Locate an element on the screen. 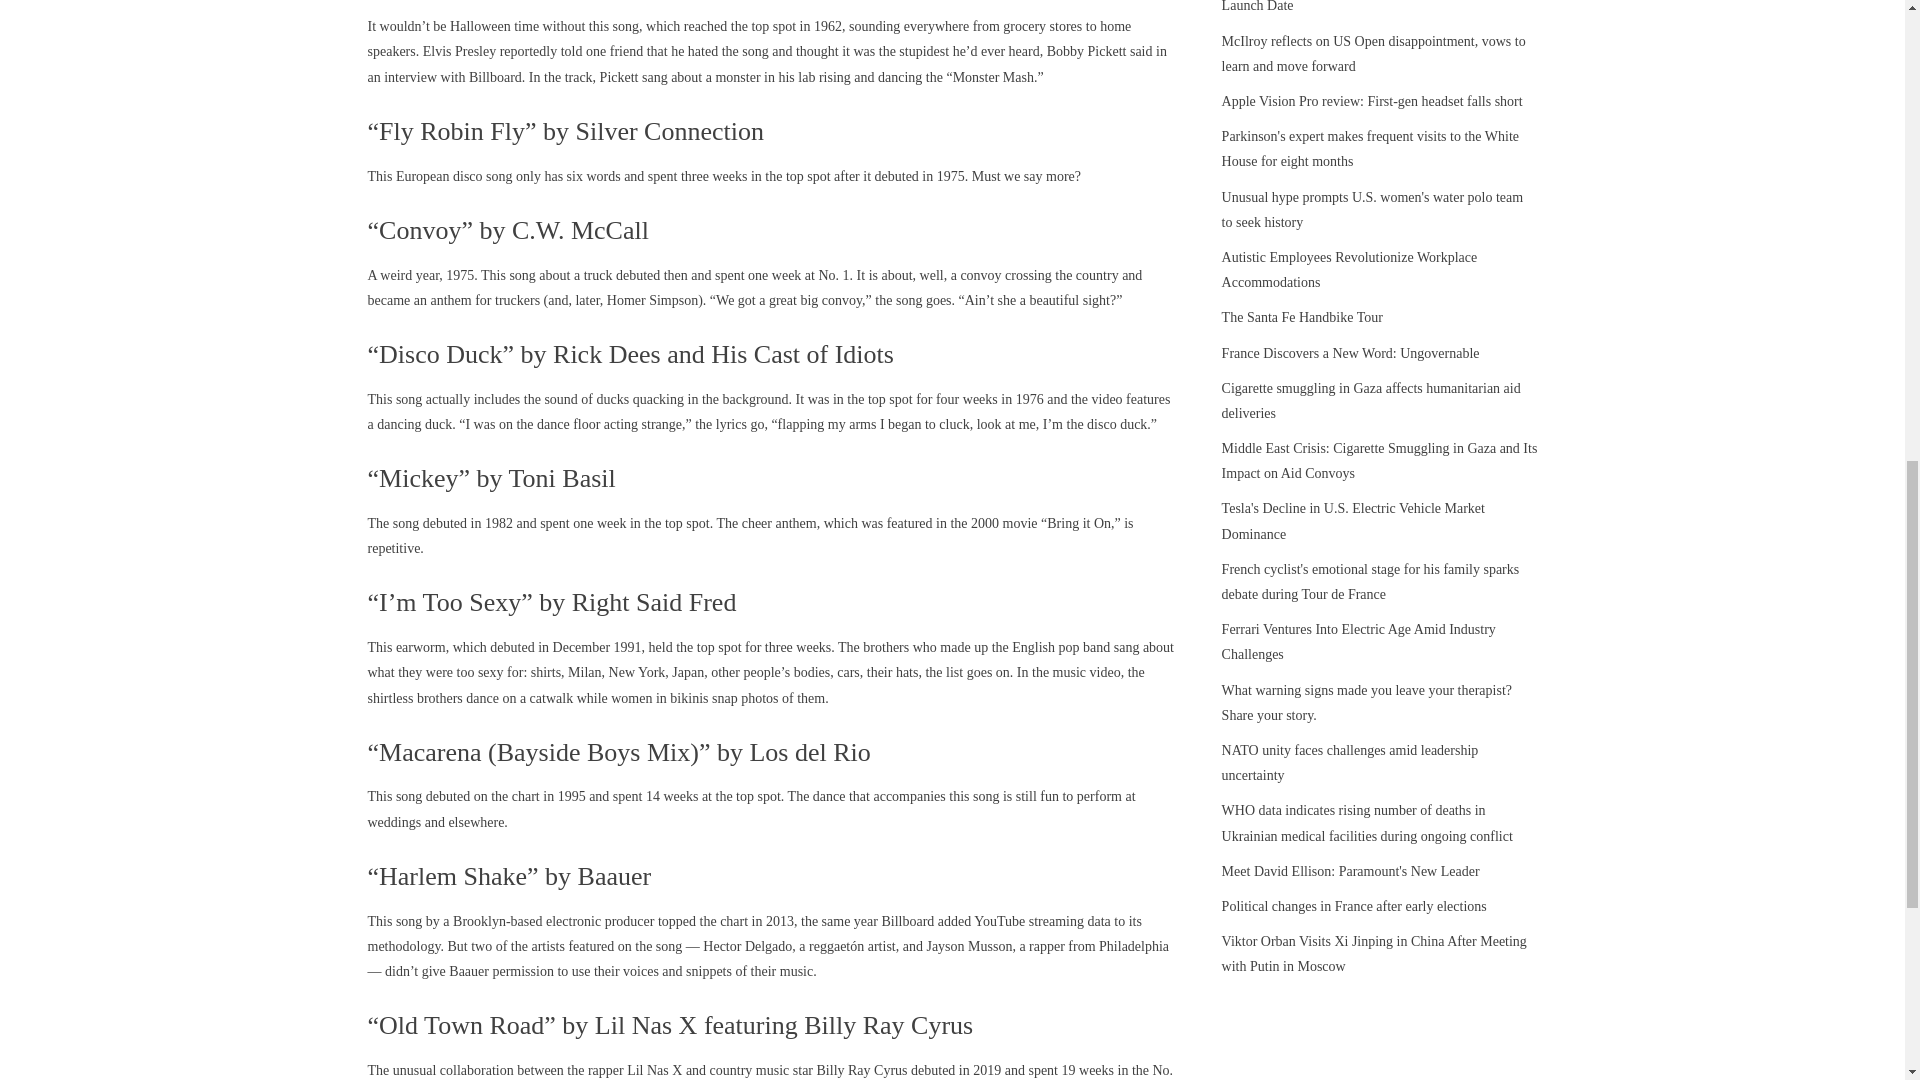 Image resolution: width=1920 pixels, height=1080 pixels. held the top spot is located at coordinates (694, 647).